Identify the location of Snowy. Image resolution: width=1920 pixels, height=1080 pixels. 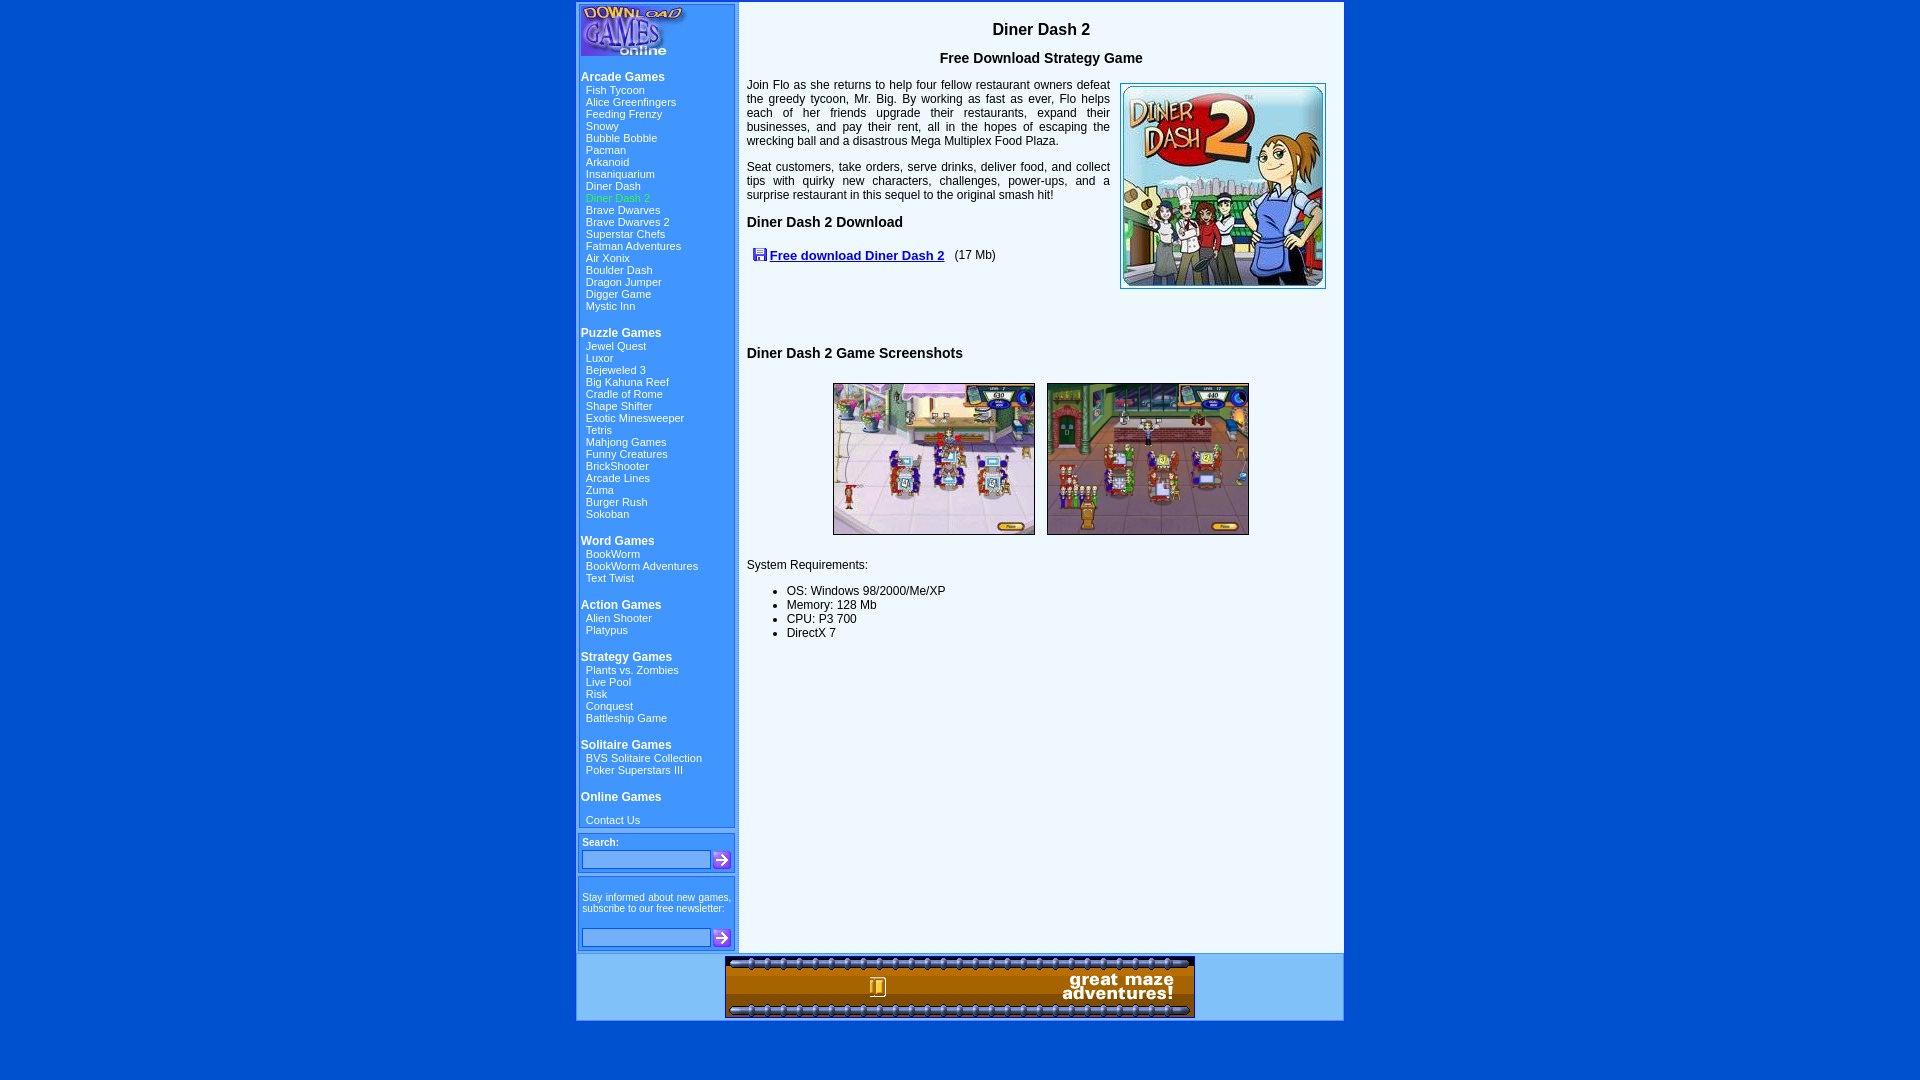
(602, 125).